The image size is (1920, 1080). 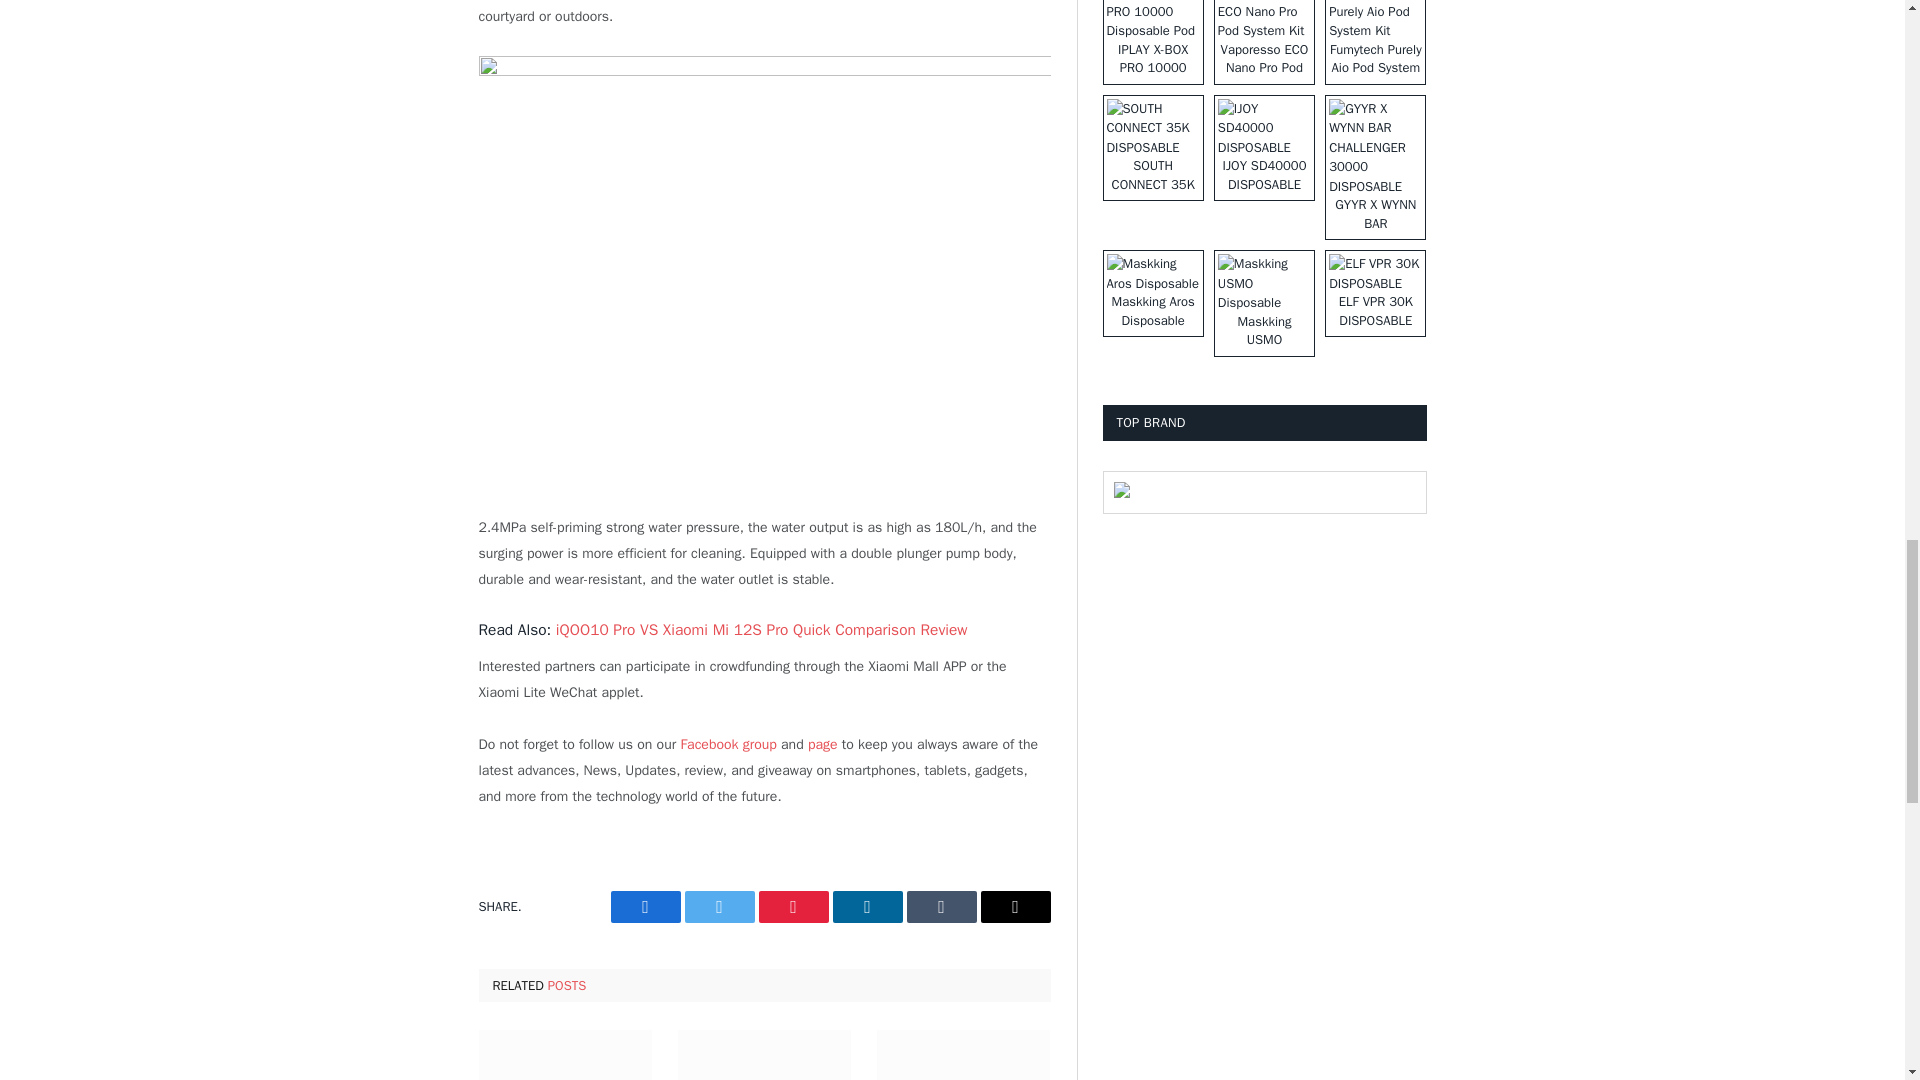 I want to click on Share on Facebook, so click(x=644, y=907).